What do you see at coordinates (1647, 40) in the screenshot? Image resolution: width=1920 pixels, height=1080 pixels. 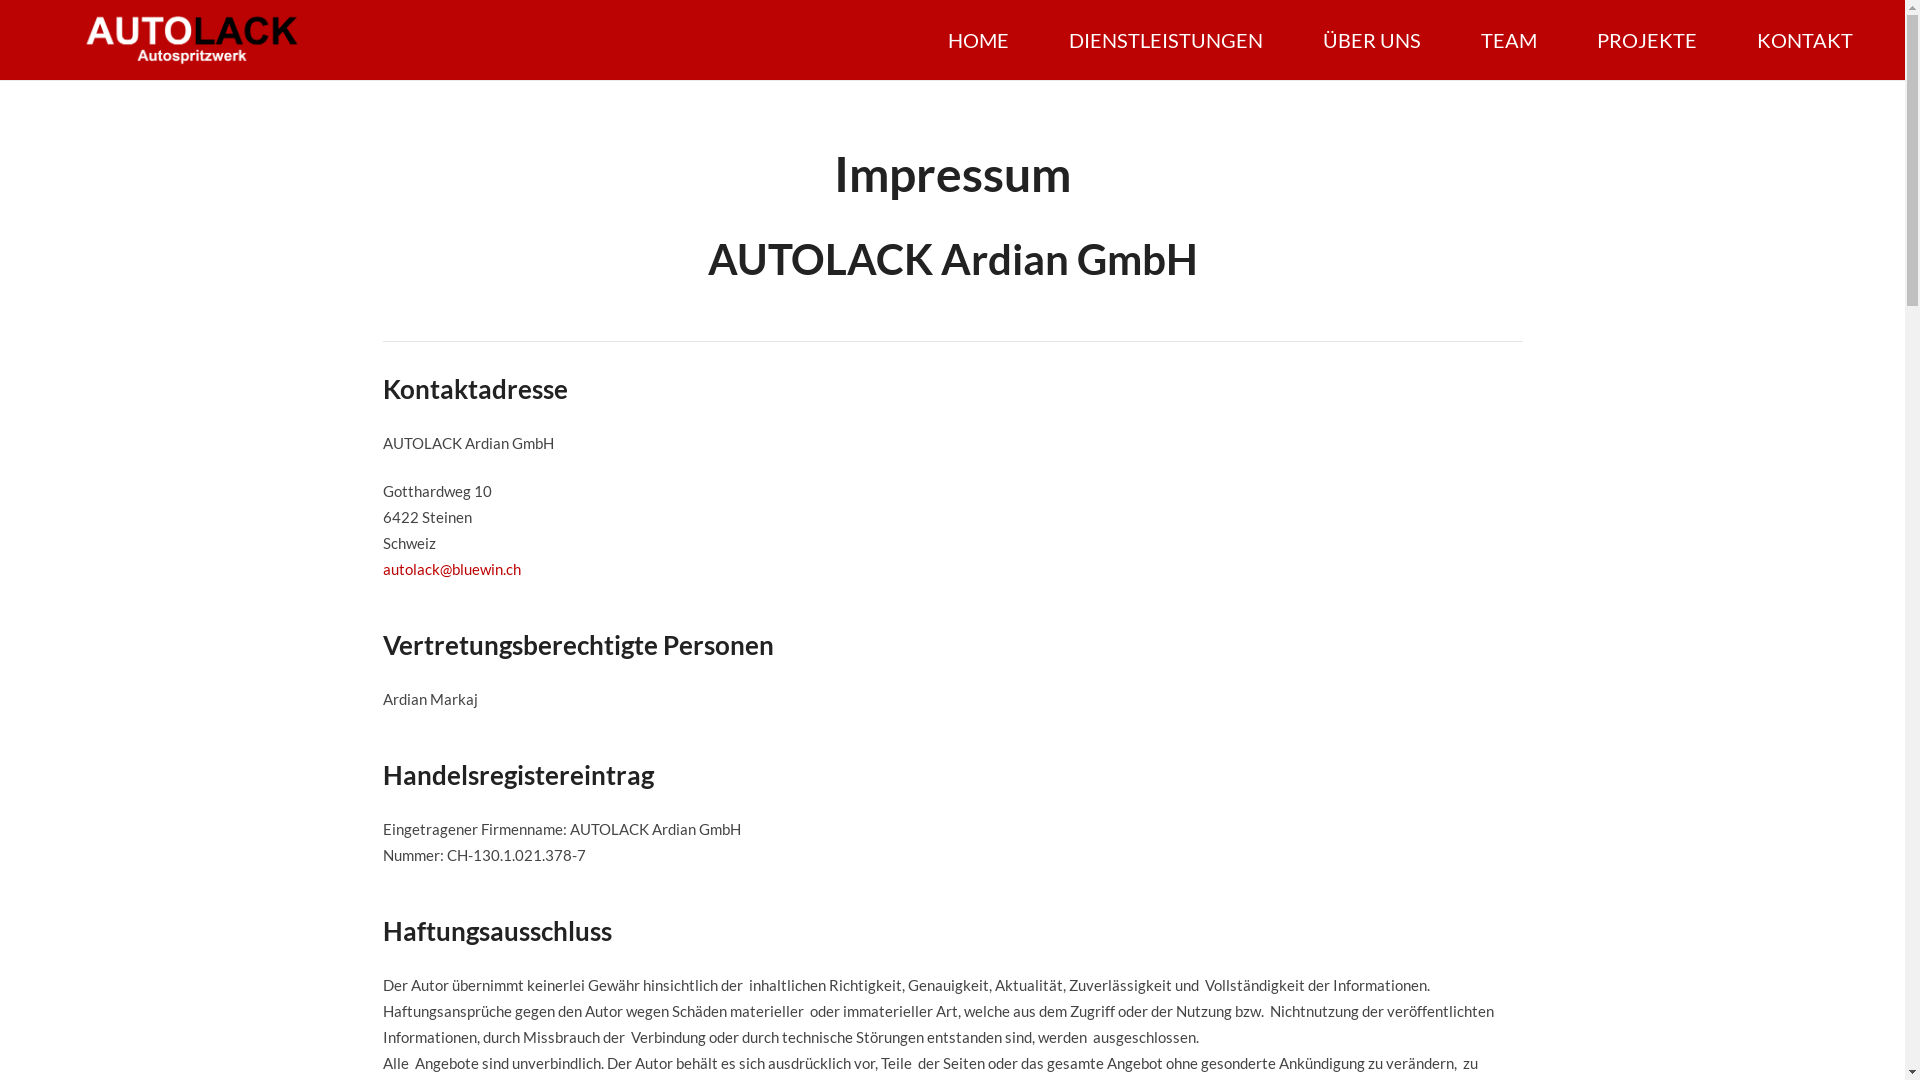 I see `PROJEKTE` at bounding box center [1647, 40].